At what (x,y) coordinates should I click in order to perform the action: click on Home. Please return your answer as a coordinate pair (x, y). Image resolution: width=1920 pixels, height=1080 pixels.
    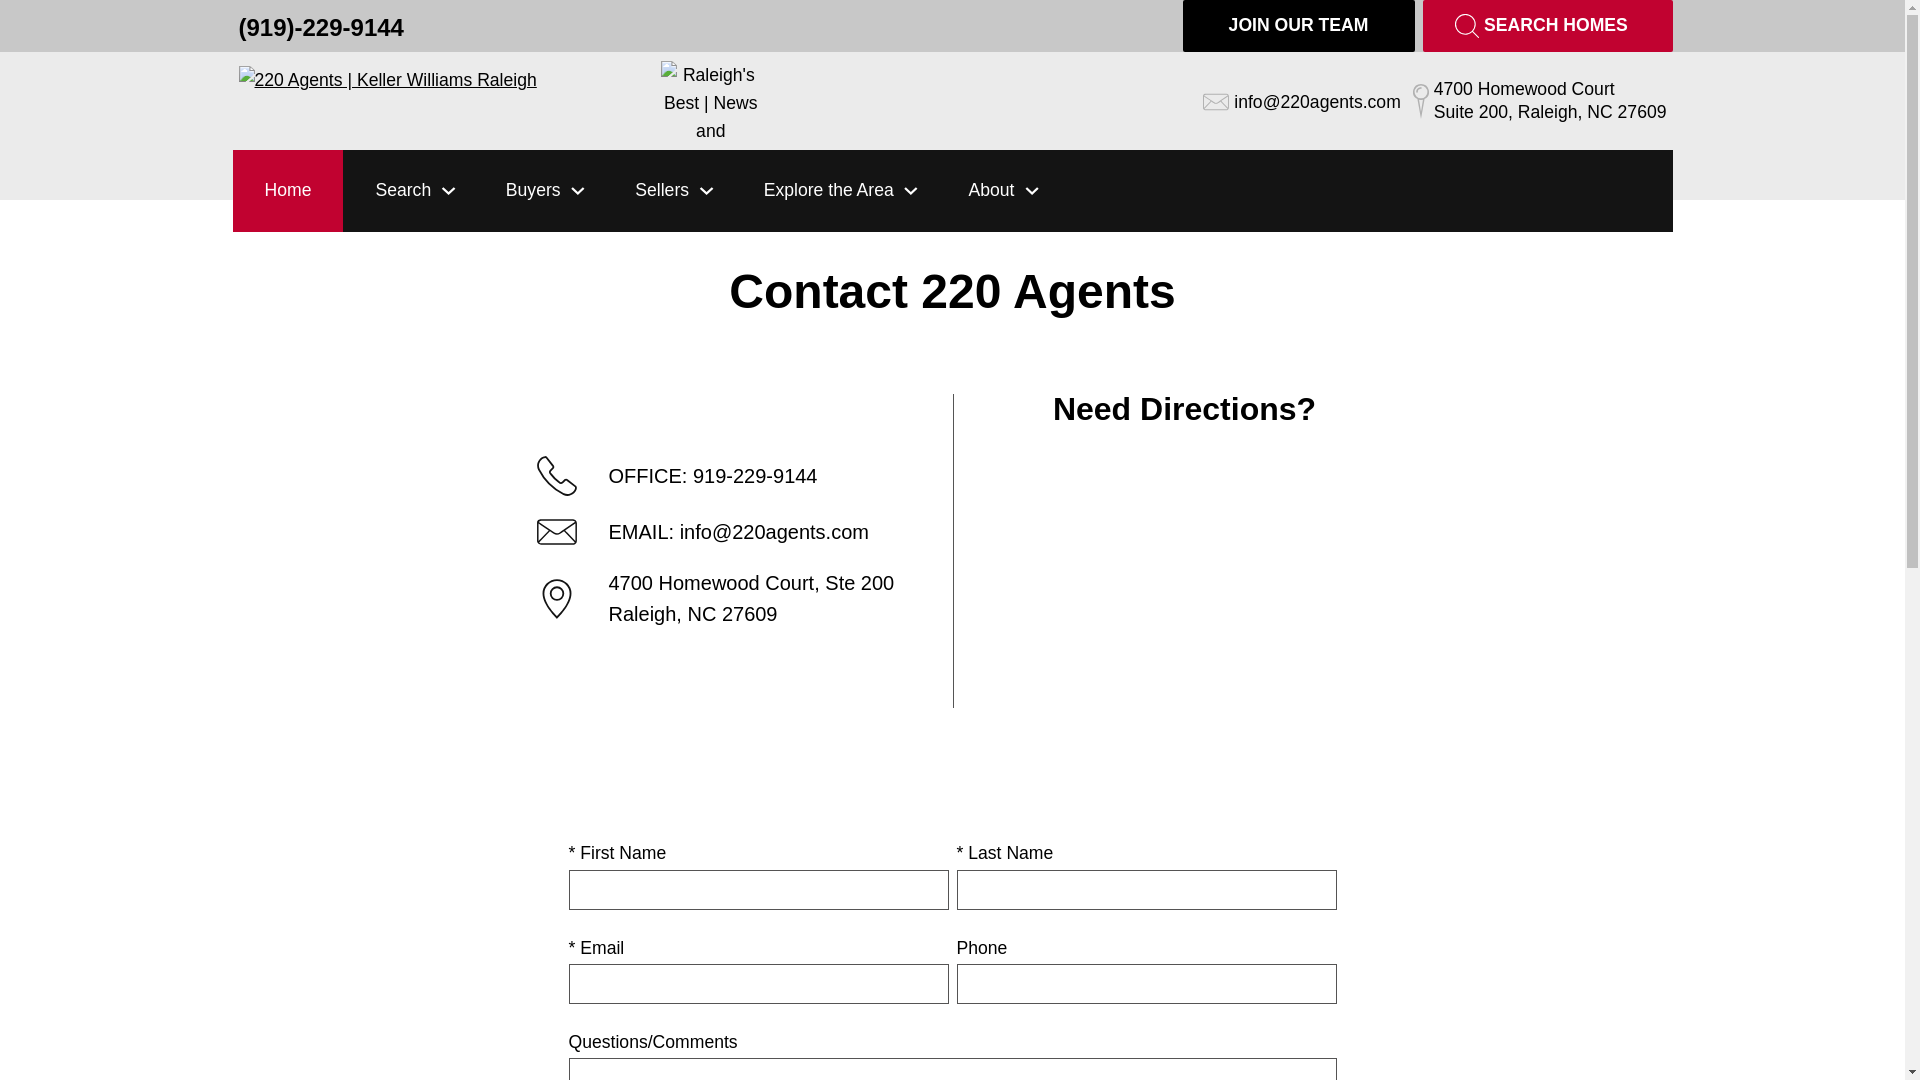
    Looking at the image, I should click on (288, 191).